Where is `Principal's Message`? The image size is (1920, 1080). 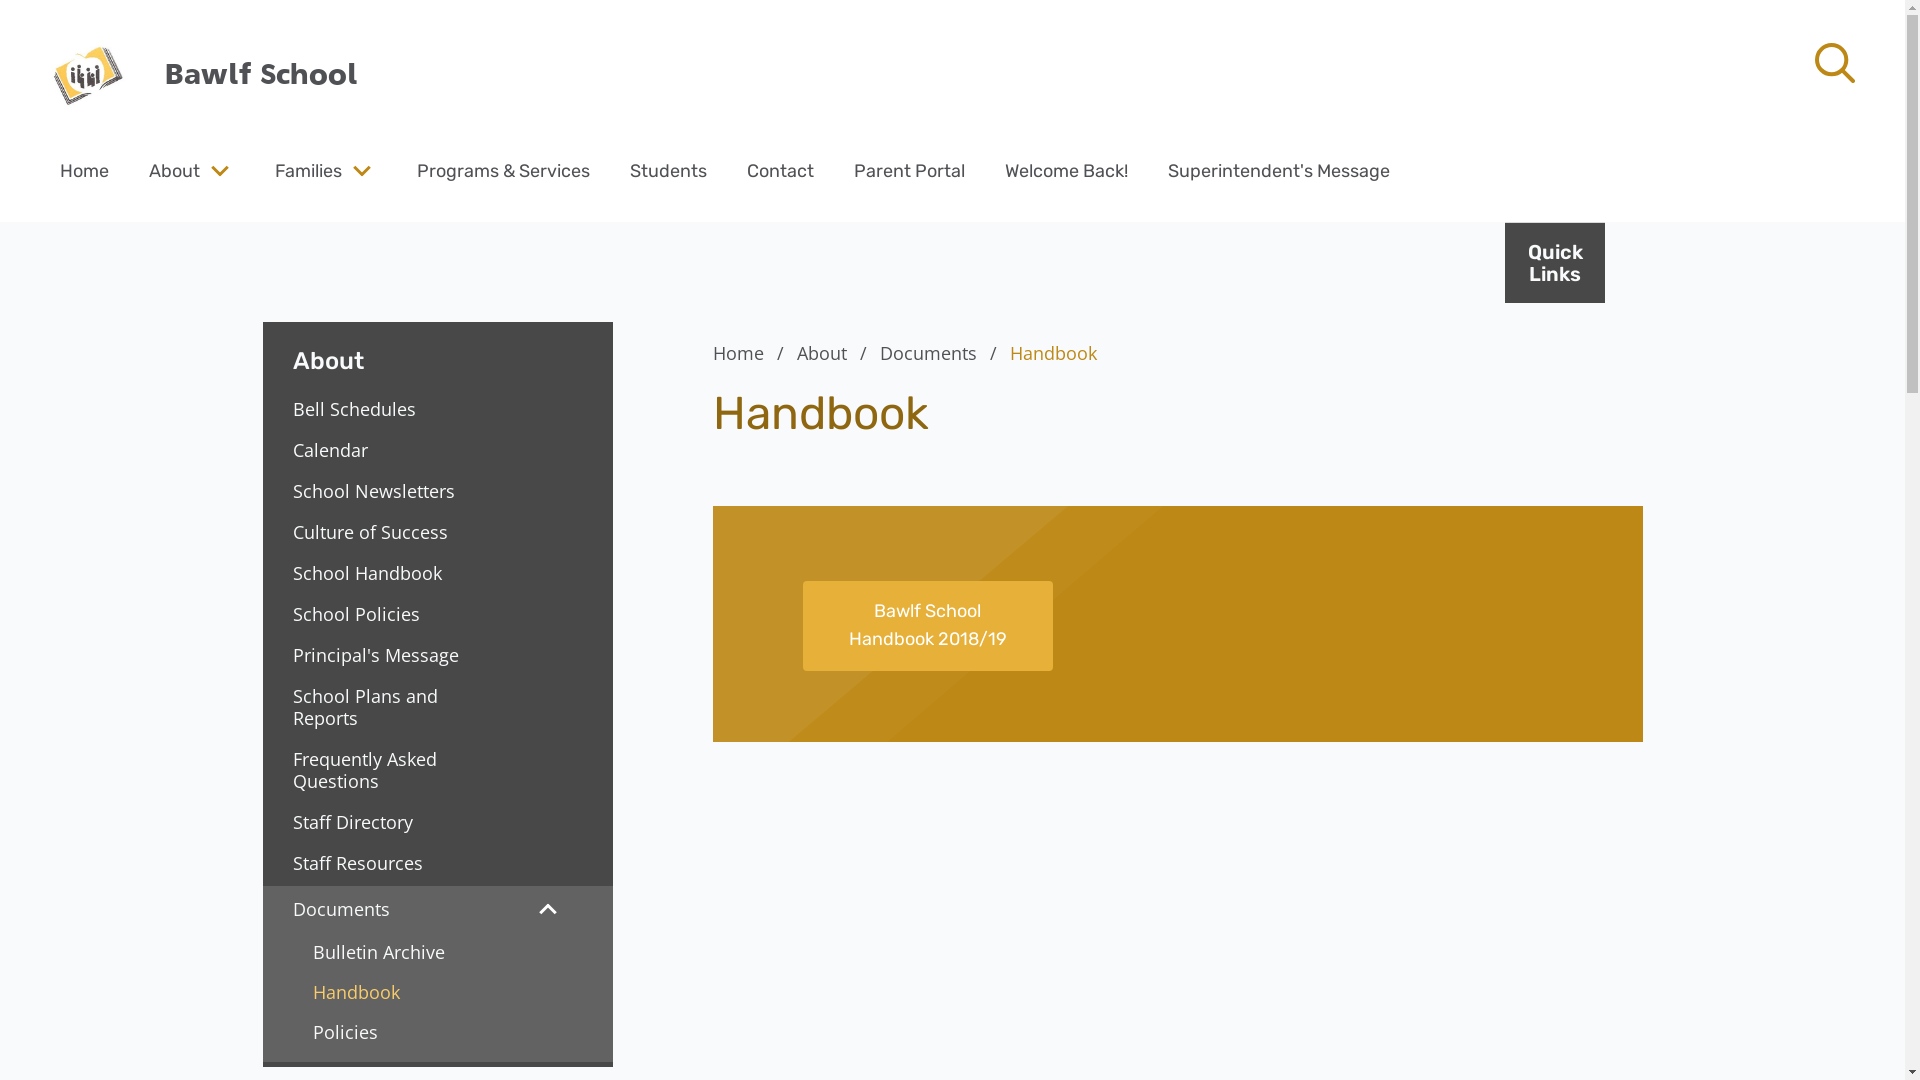 Principal's Message is located at coordinates (380, 655).